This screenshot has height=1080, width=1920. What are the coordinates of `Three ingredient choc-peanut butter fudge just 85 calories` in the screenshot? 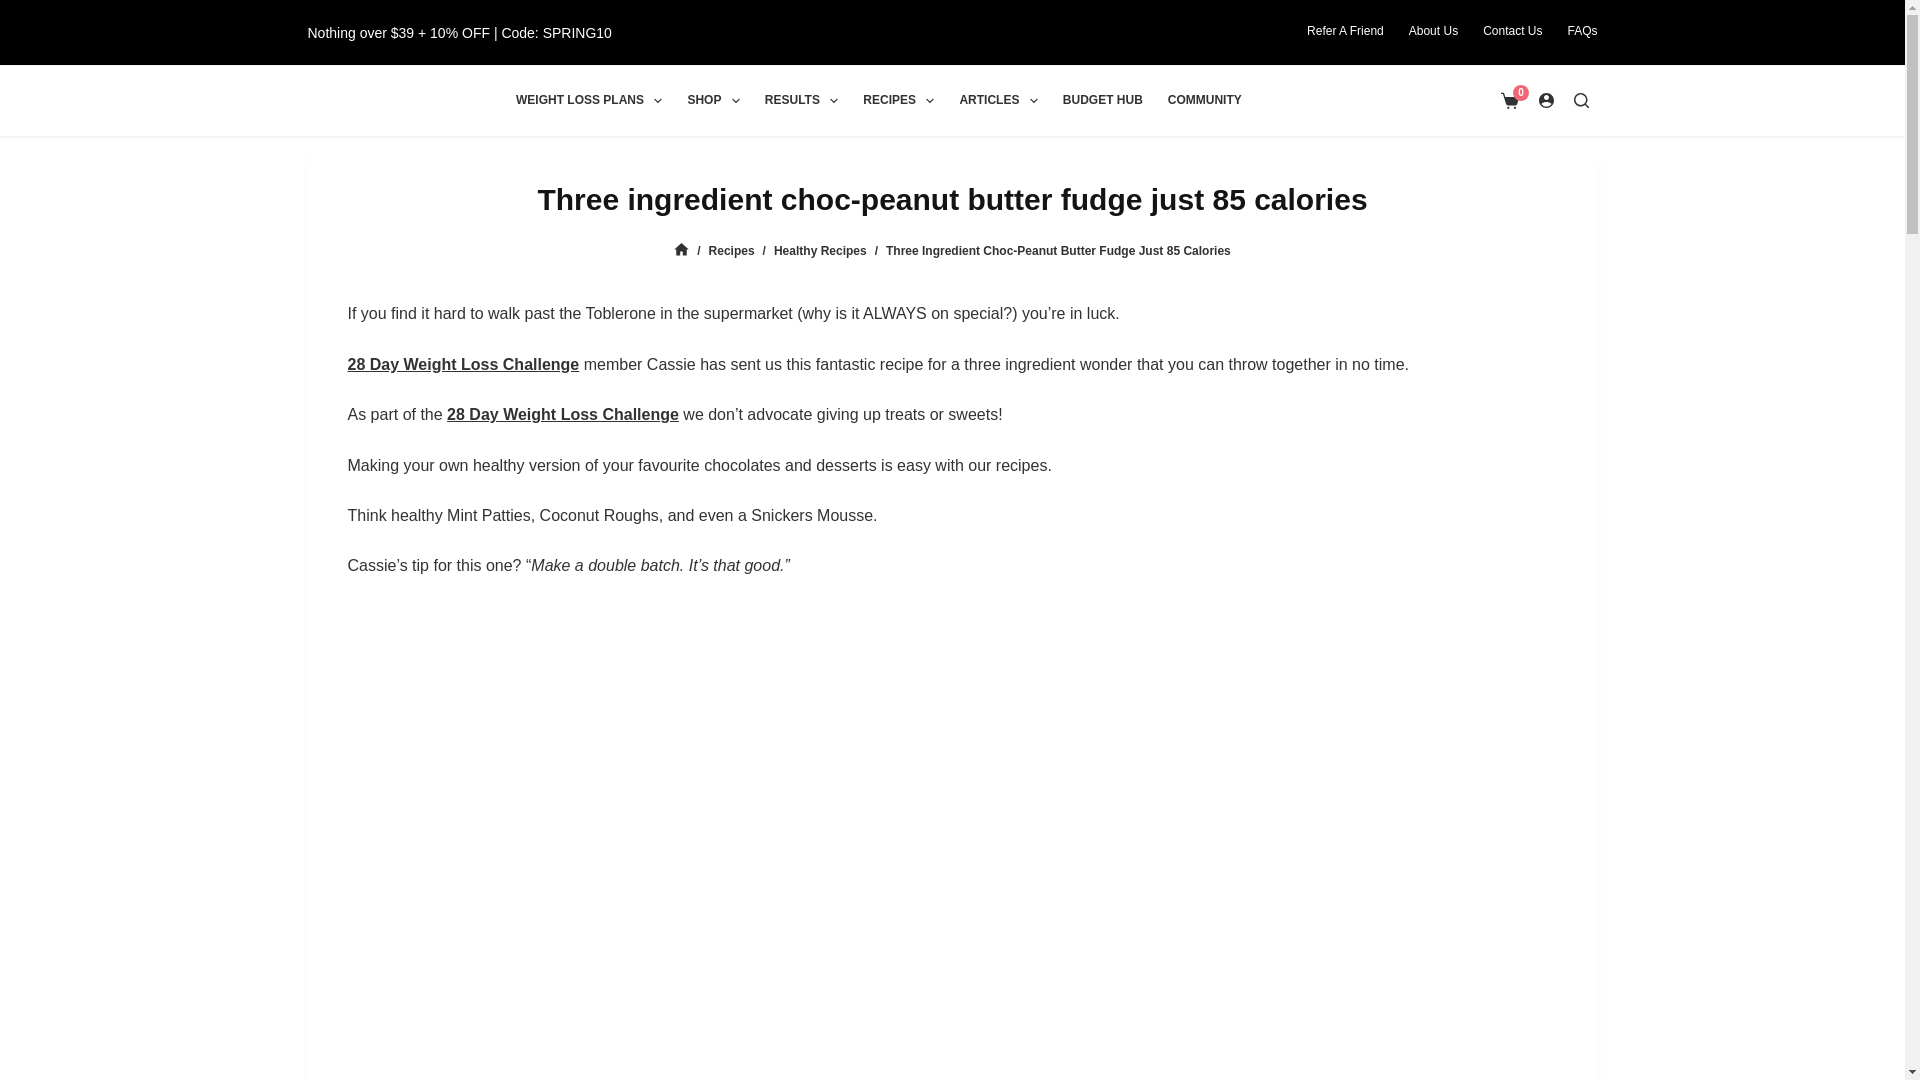 It's located at (952, 198).